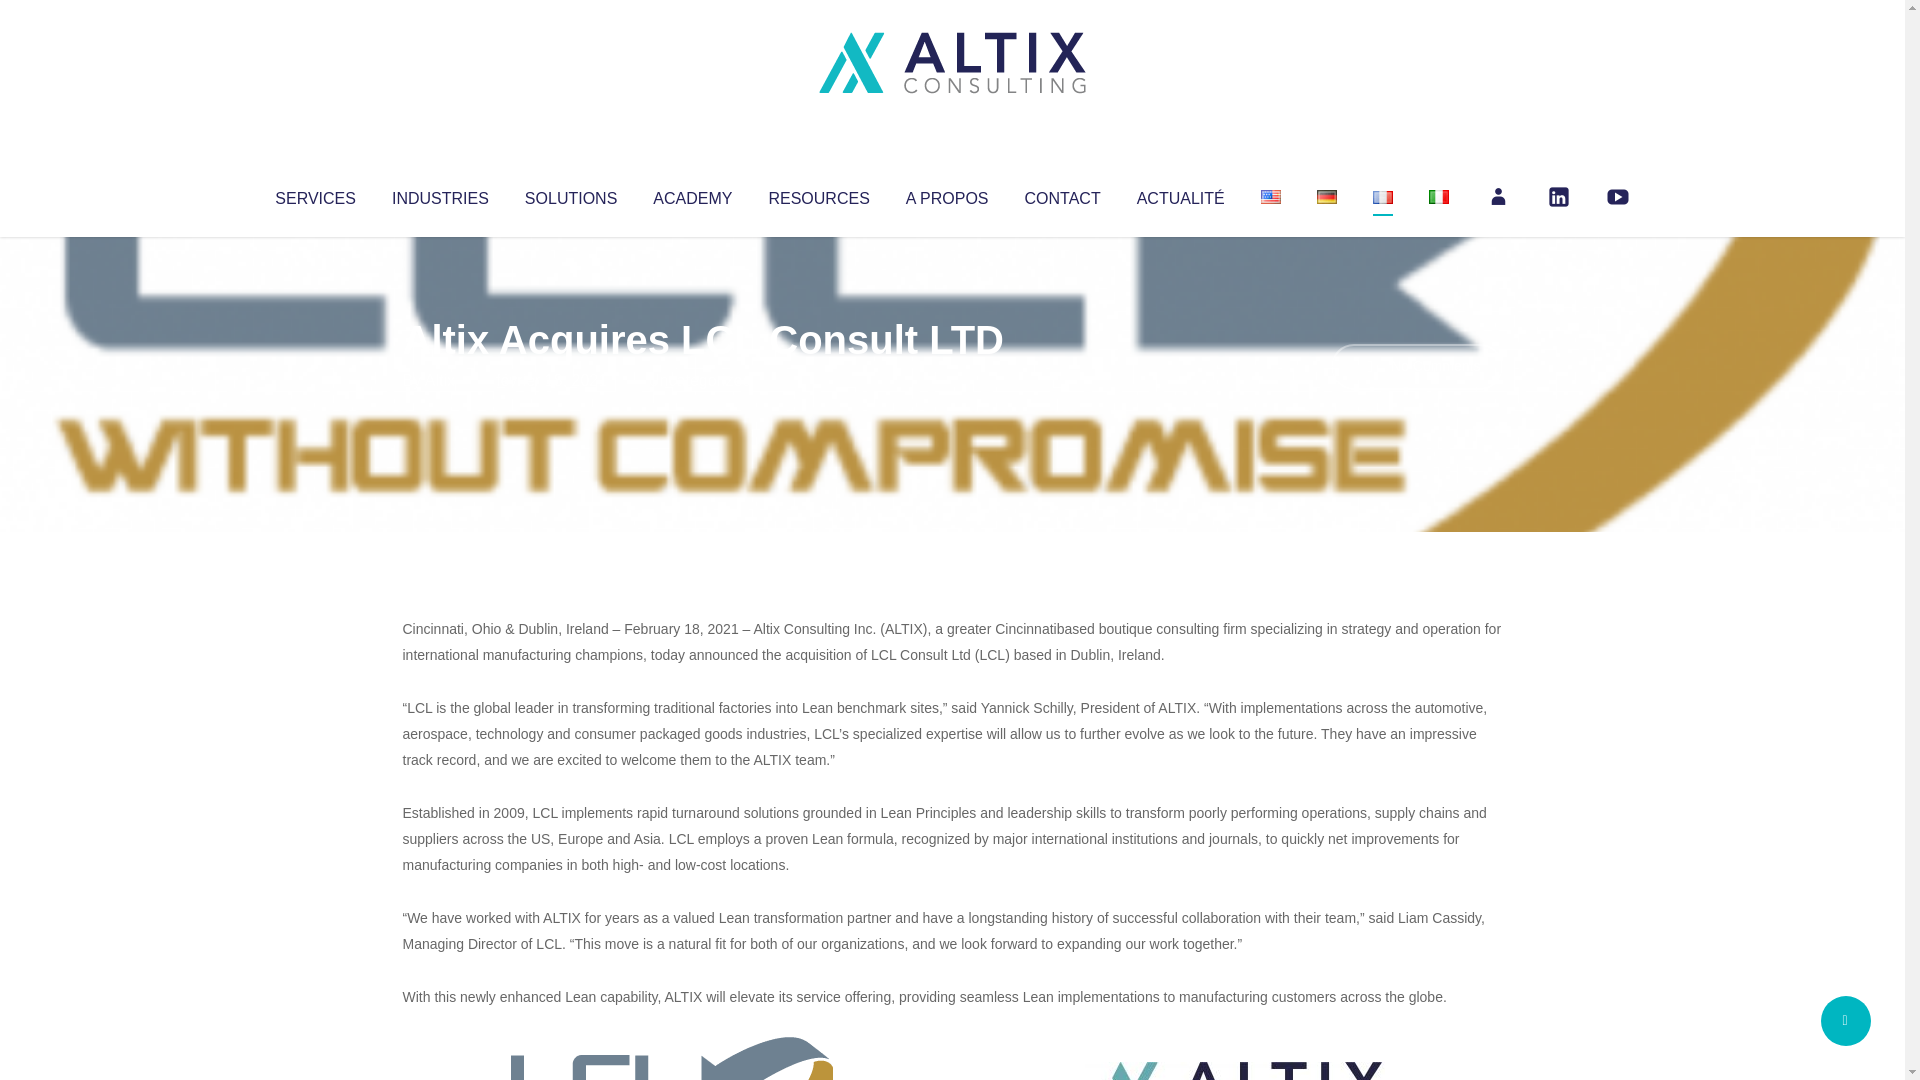 The image size is (1920, 1080). What do you see at coordinates (692, 194) in the screenshot?
I see `ACADEMY` at bounding box center [692, 194].